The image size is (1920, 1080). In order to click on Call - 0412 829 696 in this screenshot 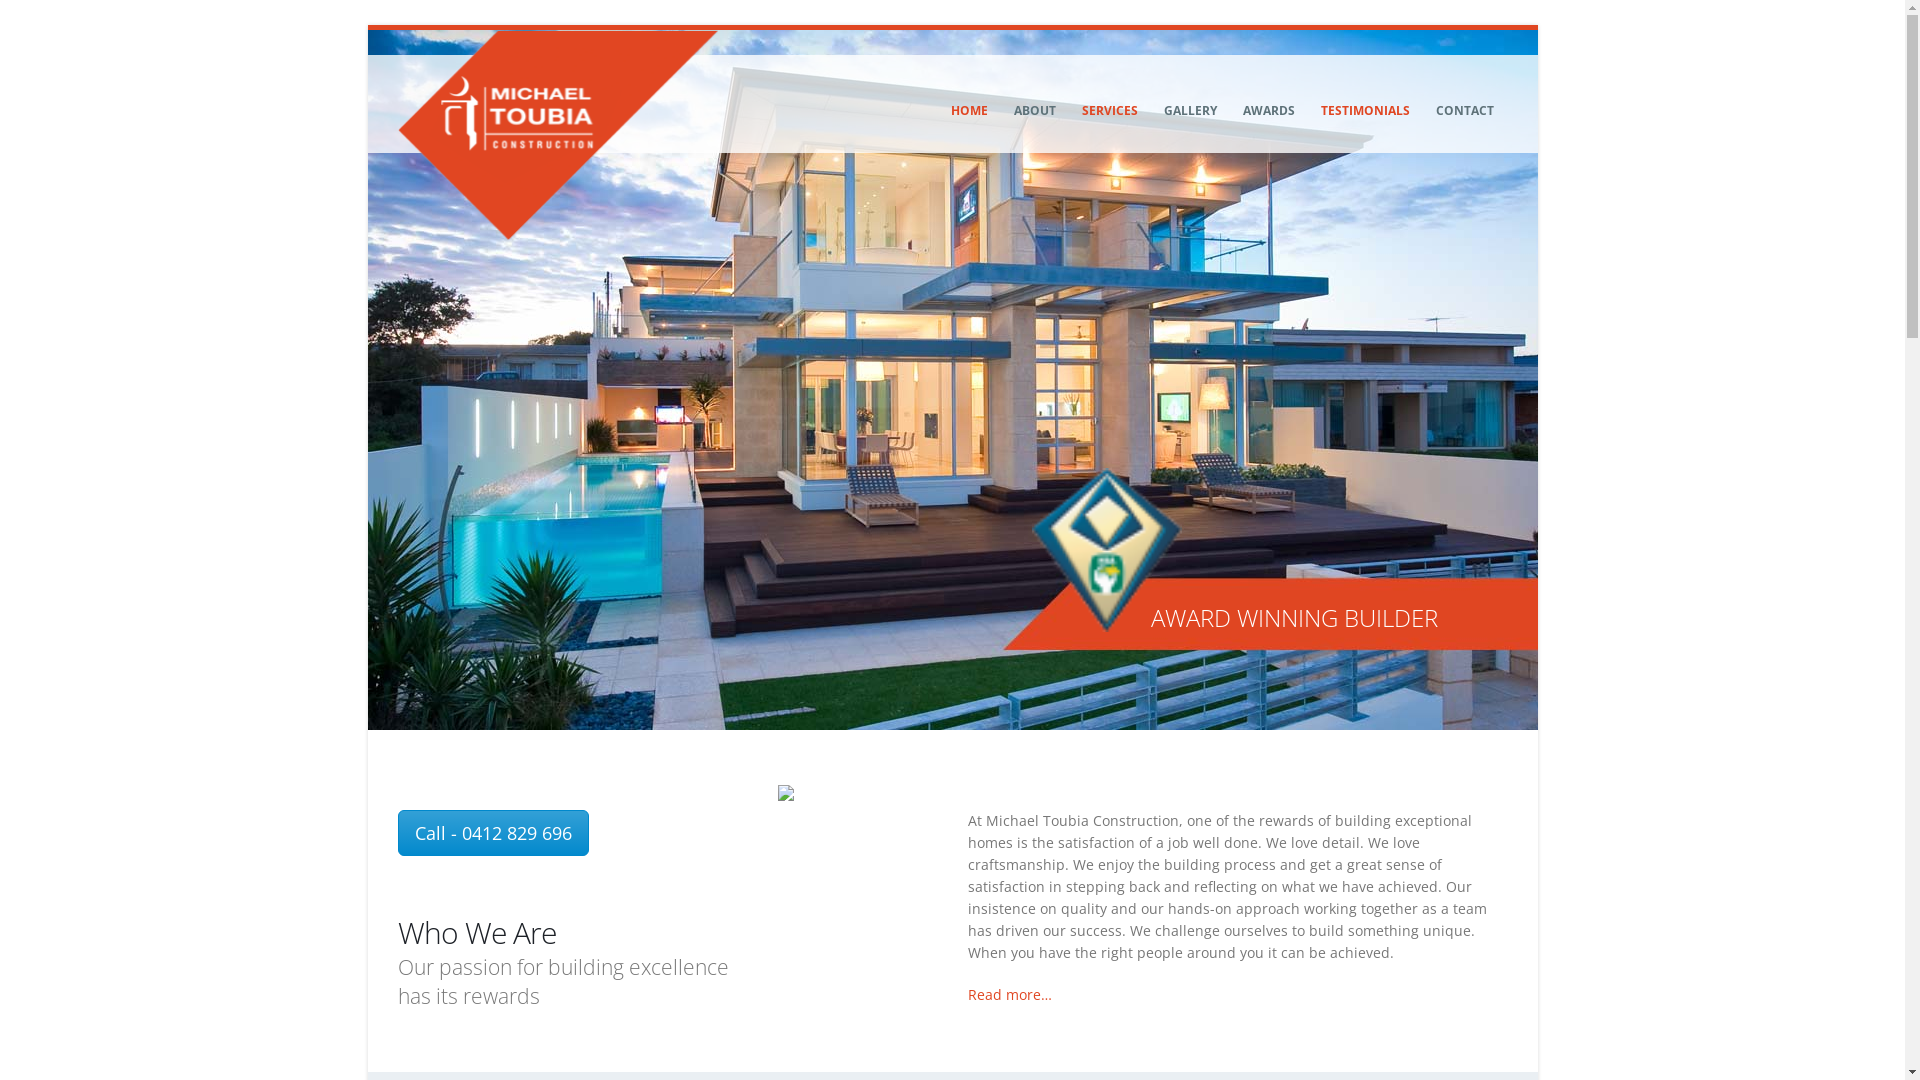, I will do `click(494, 833)`.